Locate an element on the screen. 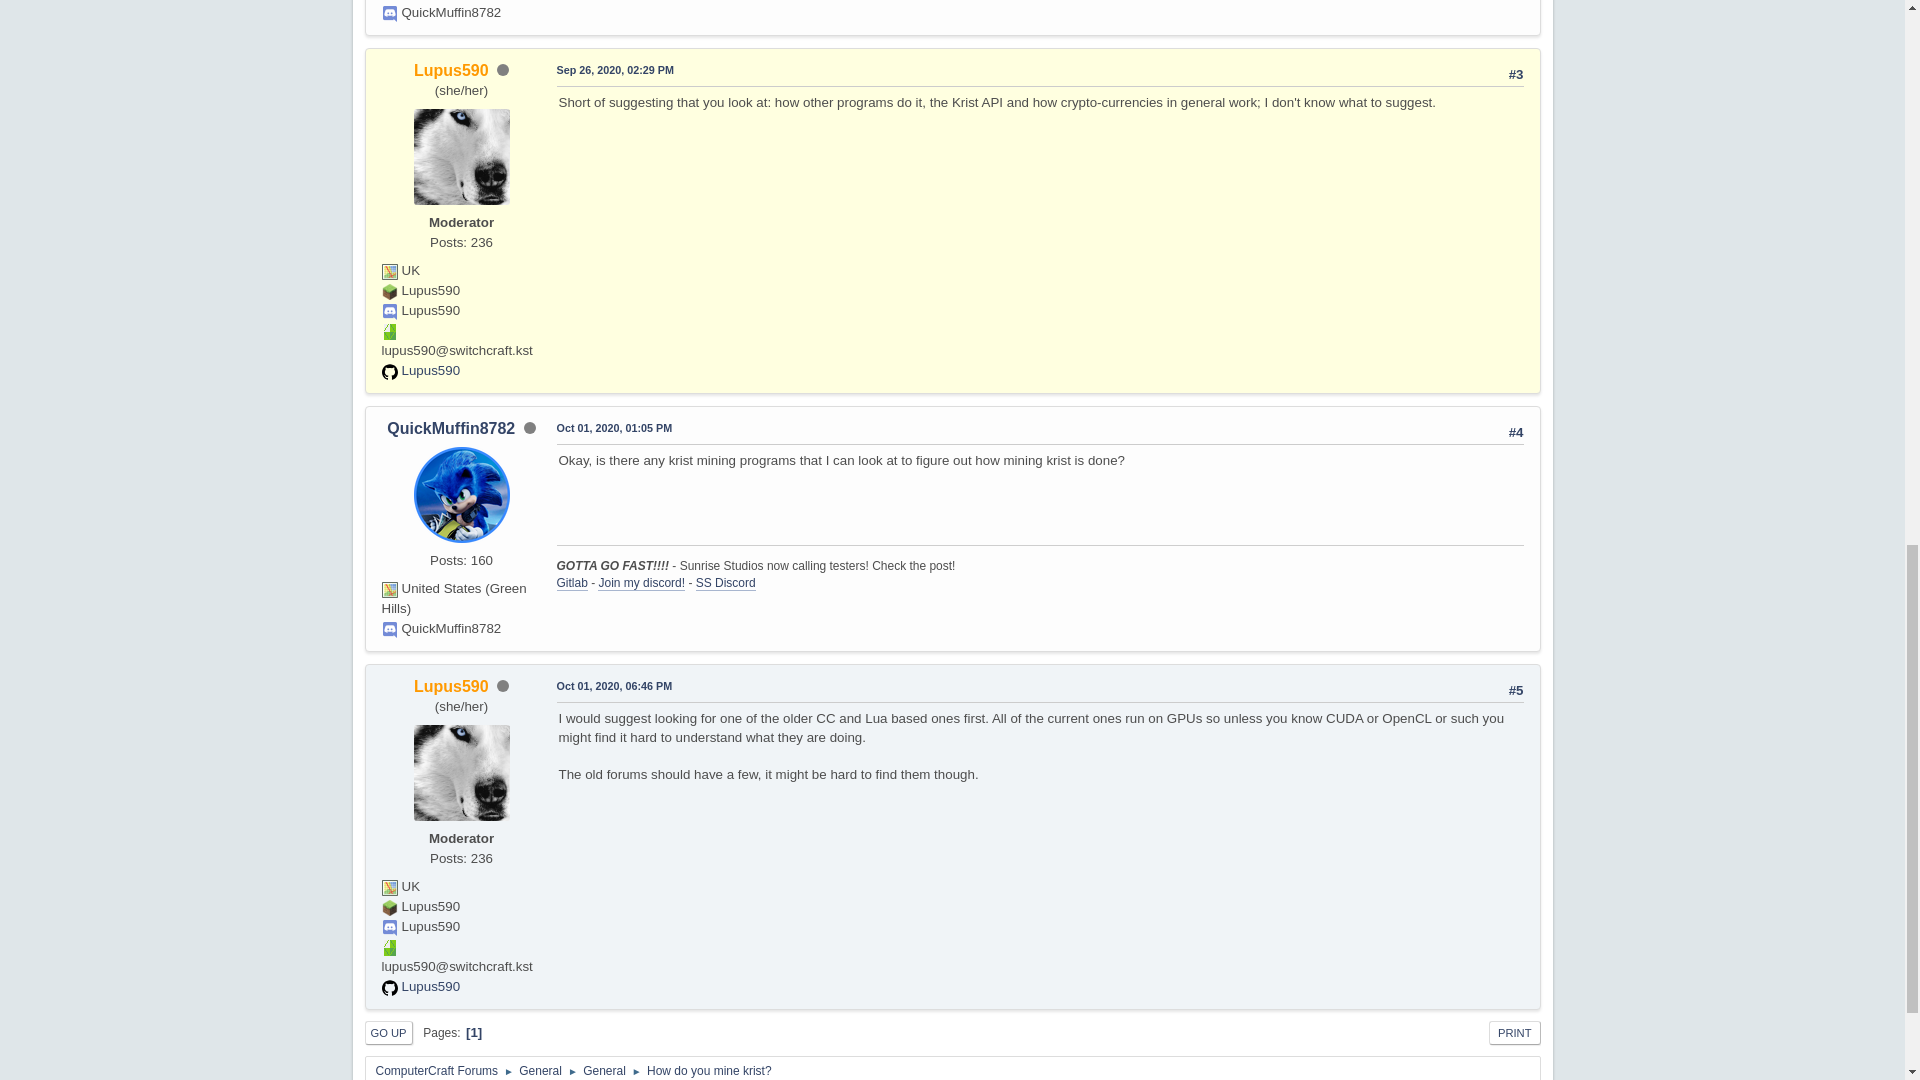 The width and height of the screenshot is (1920, 1080). Lupus590 is located at coordinates (422, 980).